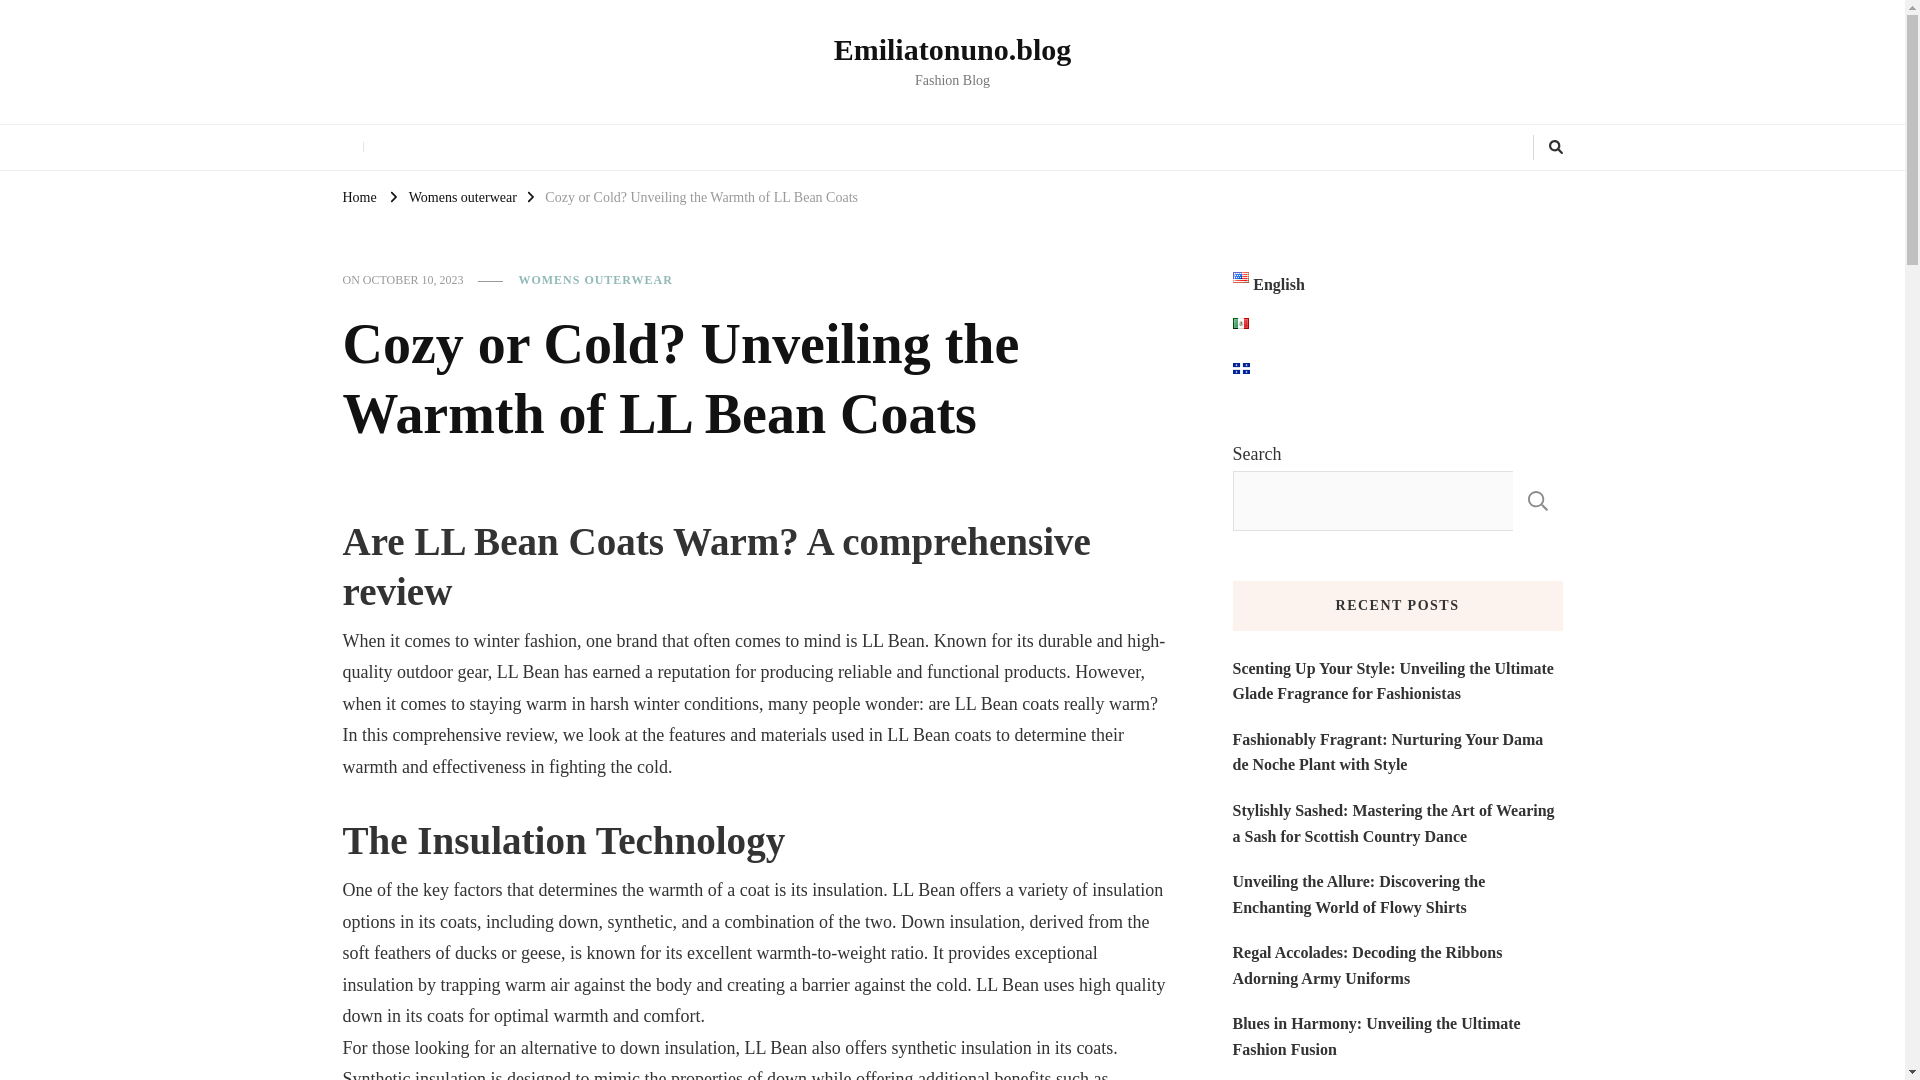 The image size is (1920, 1080). What do you see at coordinates (595, 281) in the screenshot?
I see `WOMENS OUTERWEAR` at bounding box center [595, 281].